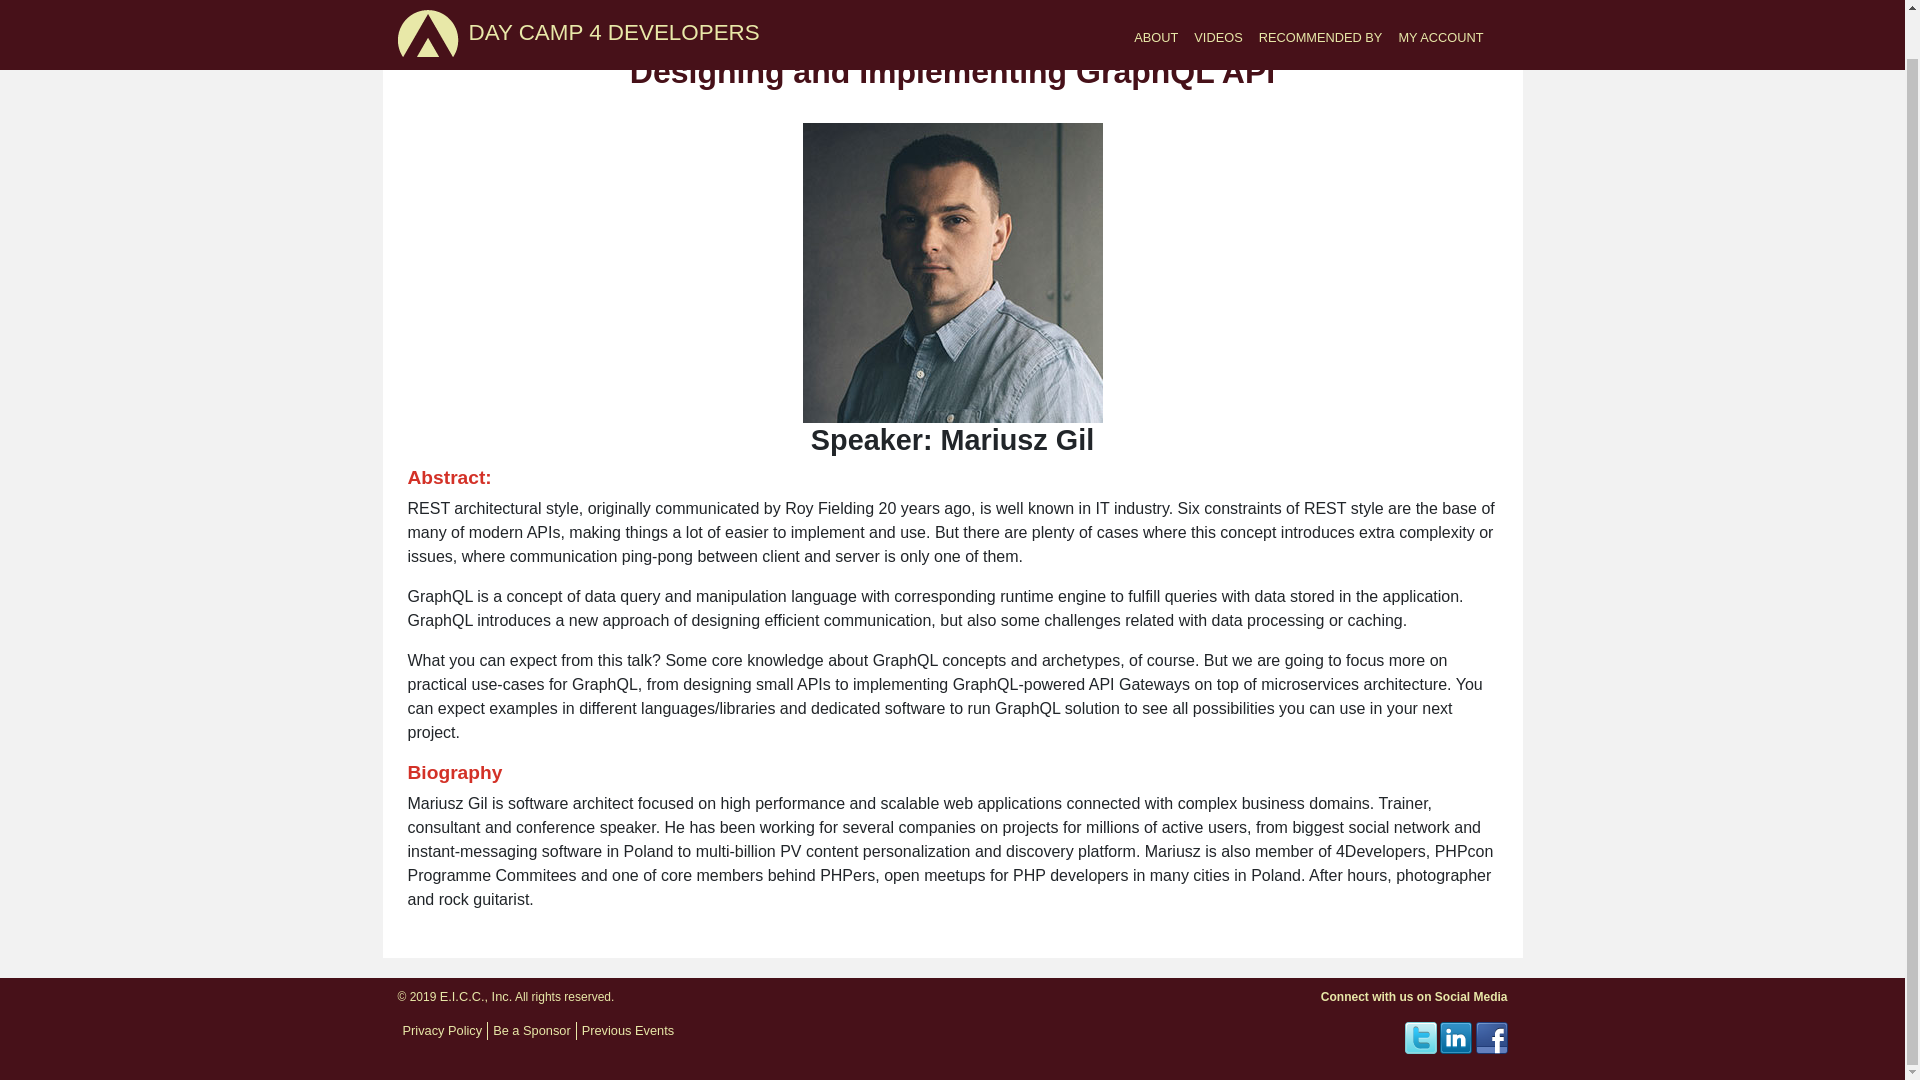 The height and width of the screenshot is (1080, 1920). Describe the element at coordinates (1320, 3) in the screenshot. I see `RECOMMENDED BY` at that location.